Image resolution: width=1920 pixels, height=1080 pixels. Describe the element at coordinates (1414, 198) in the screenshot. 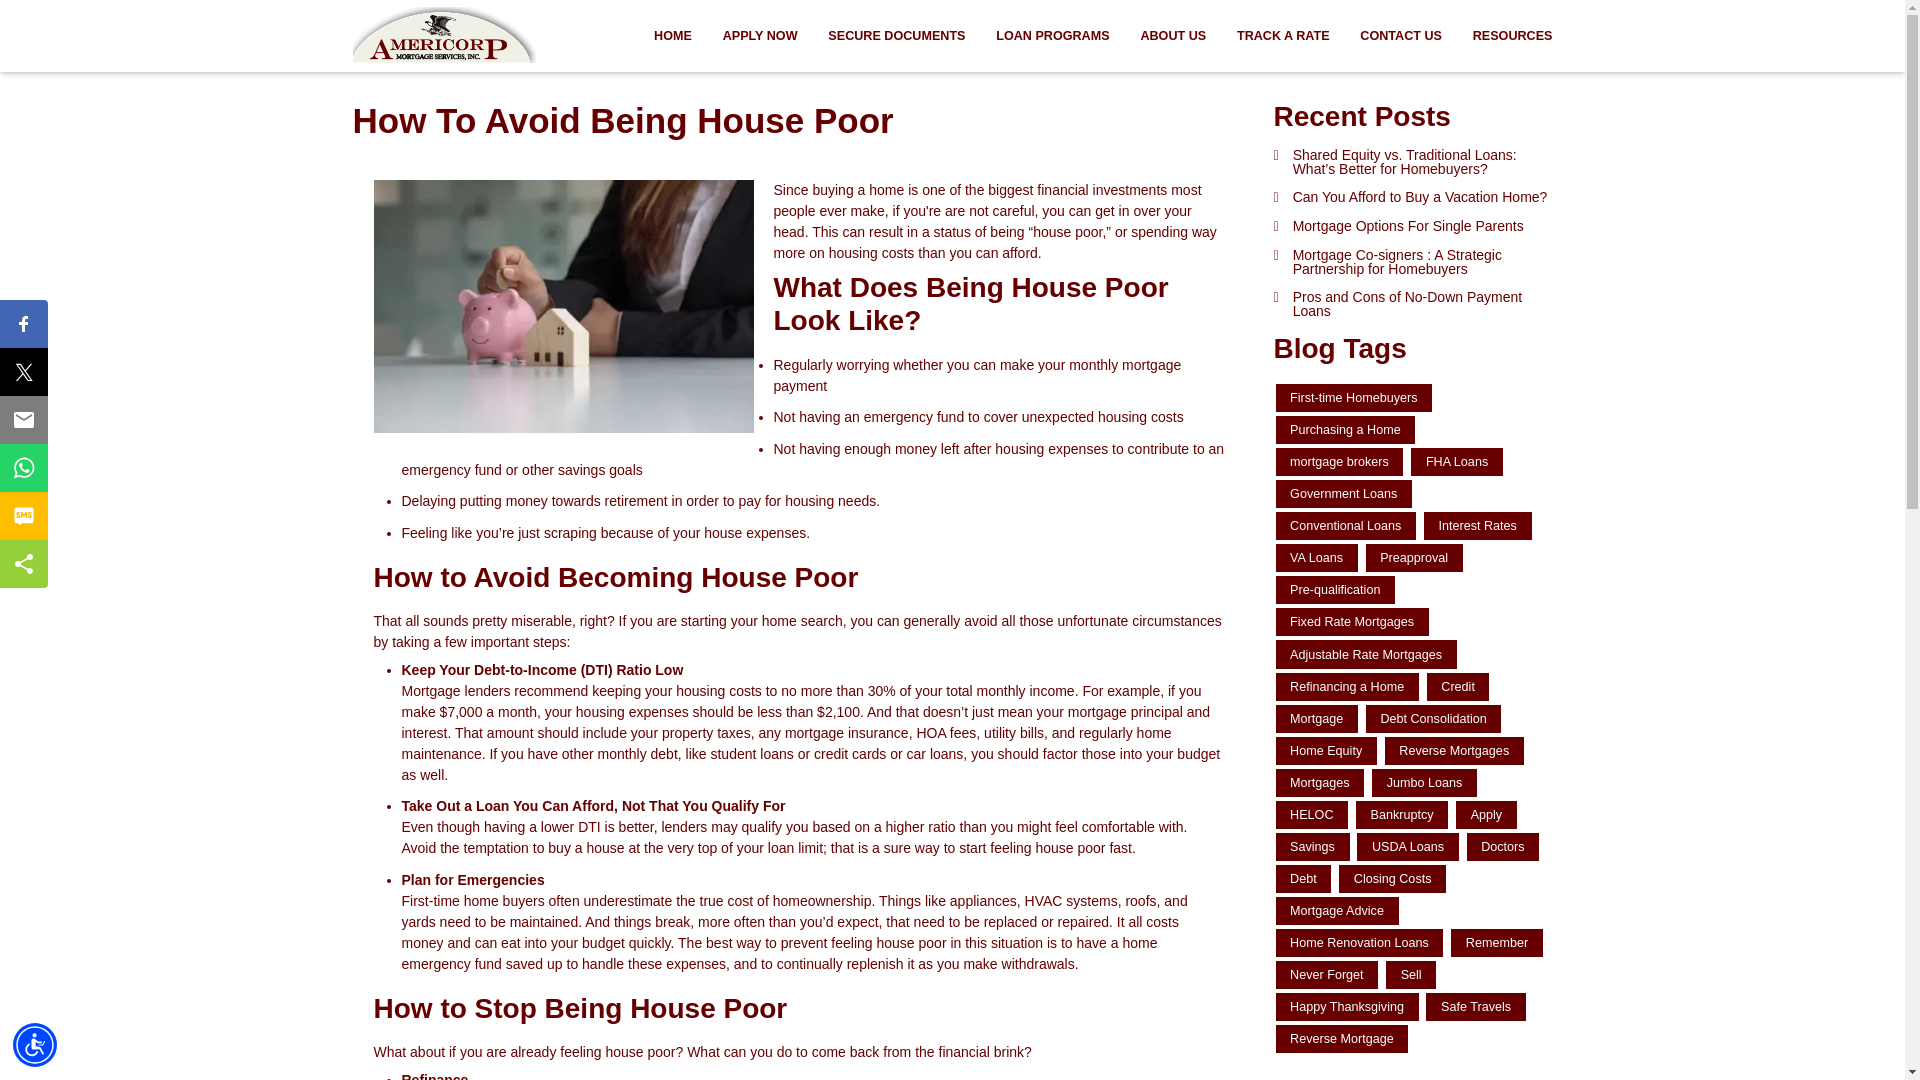

I see `Can You Afford to Buy a Vacation Home?` at that location.